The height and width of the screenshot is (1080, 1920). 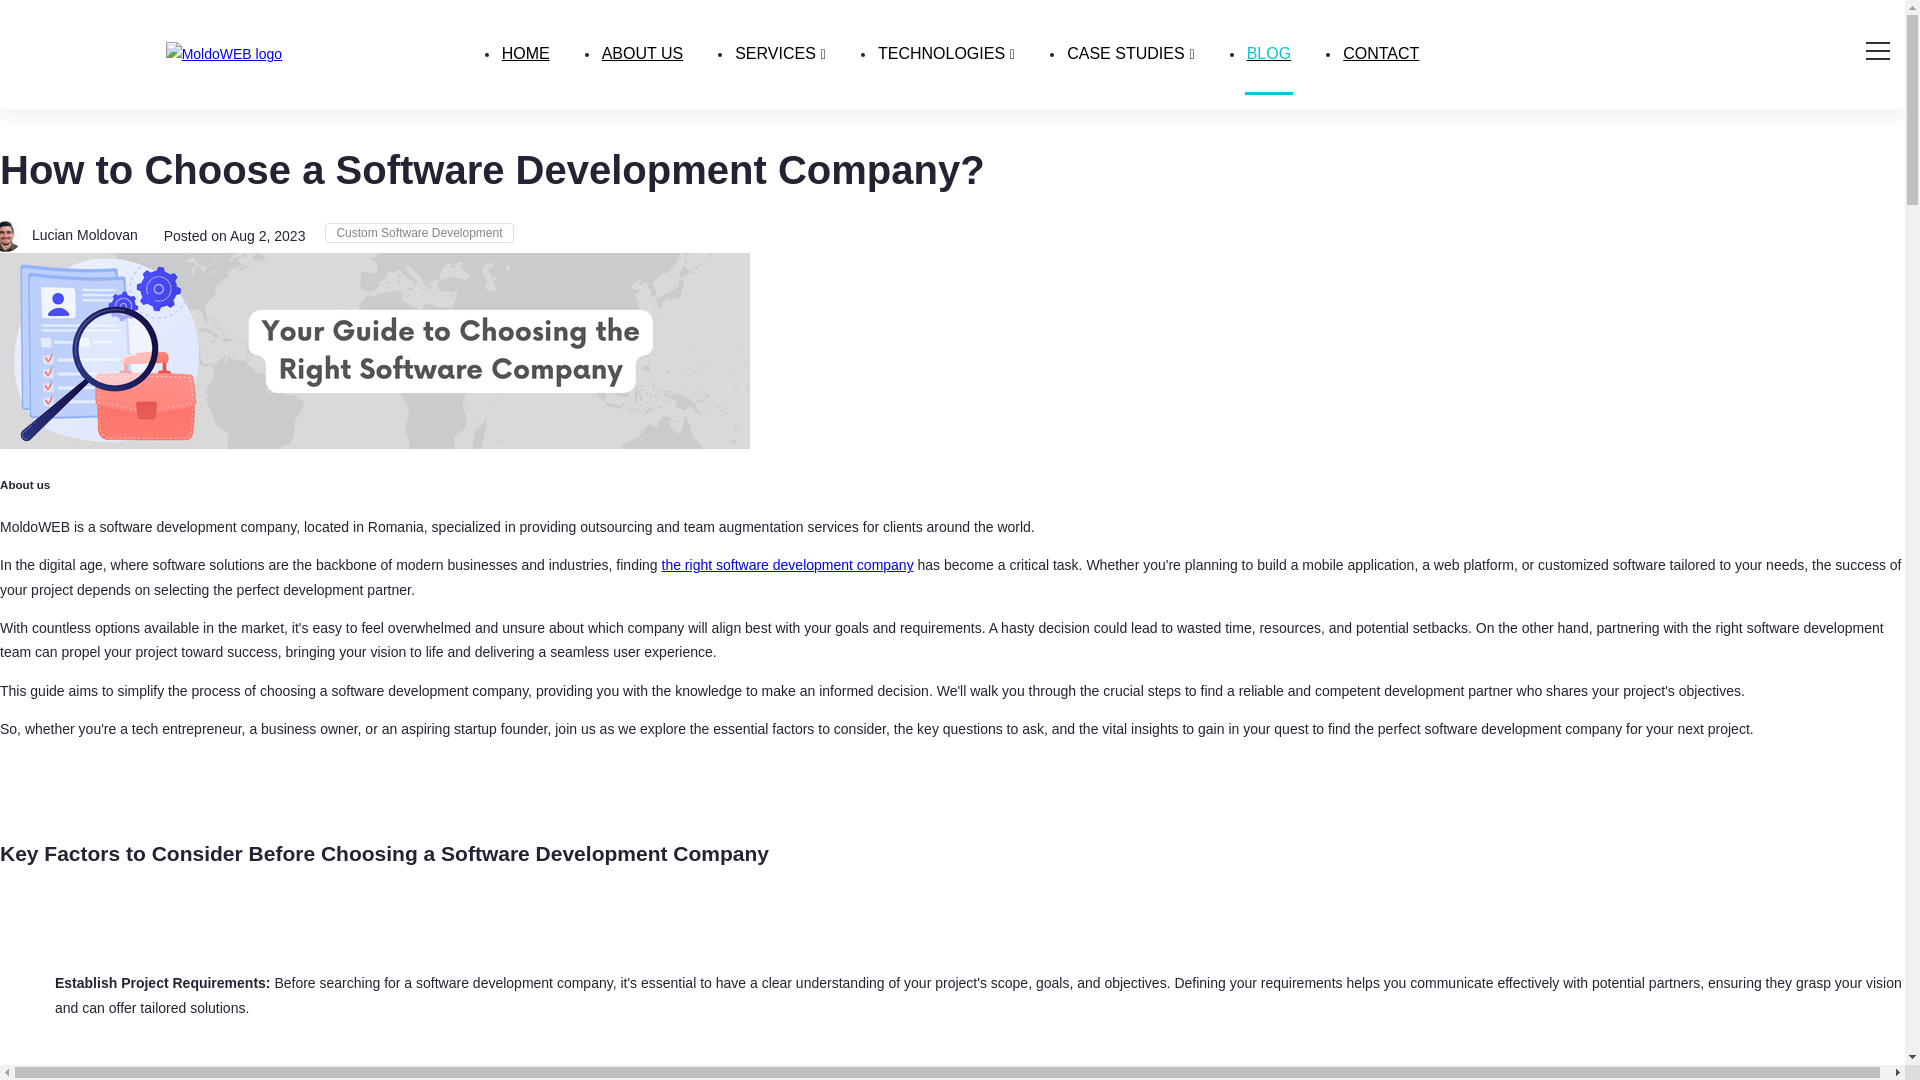 I want to click on Services, so click(x=780, y=54).